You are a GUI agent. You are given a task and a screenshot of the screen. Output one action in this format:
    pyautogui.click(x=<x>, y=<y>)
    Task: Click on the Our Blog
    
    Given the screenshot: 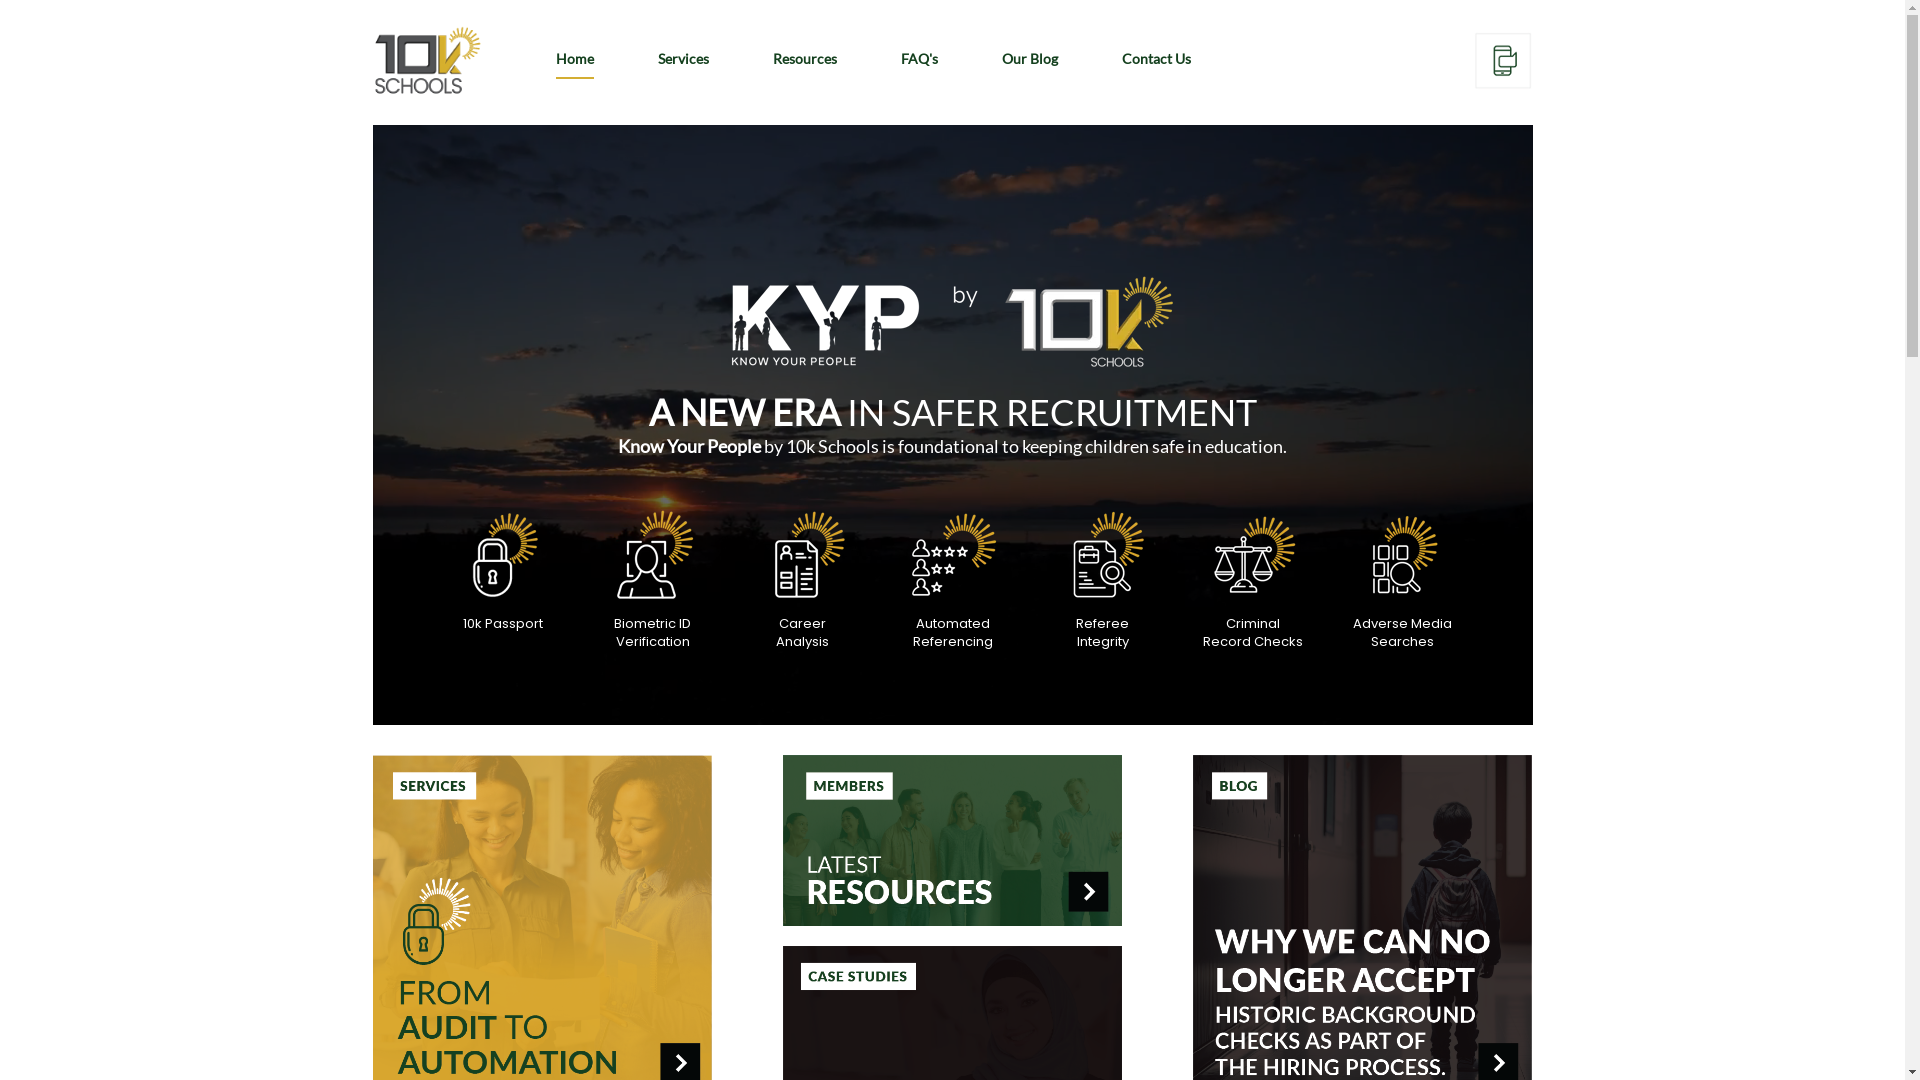 What is the action you would take?
    pyautogui.click(x=1030, y=59)
    